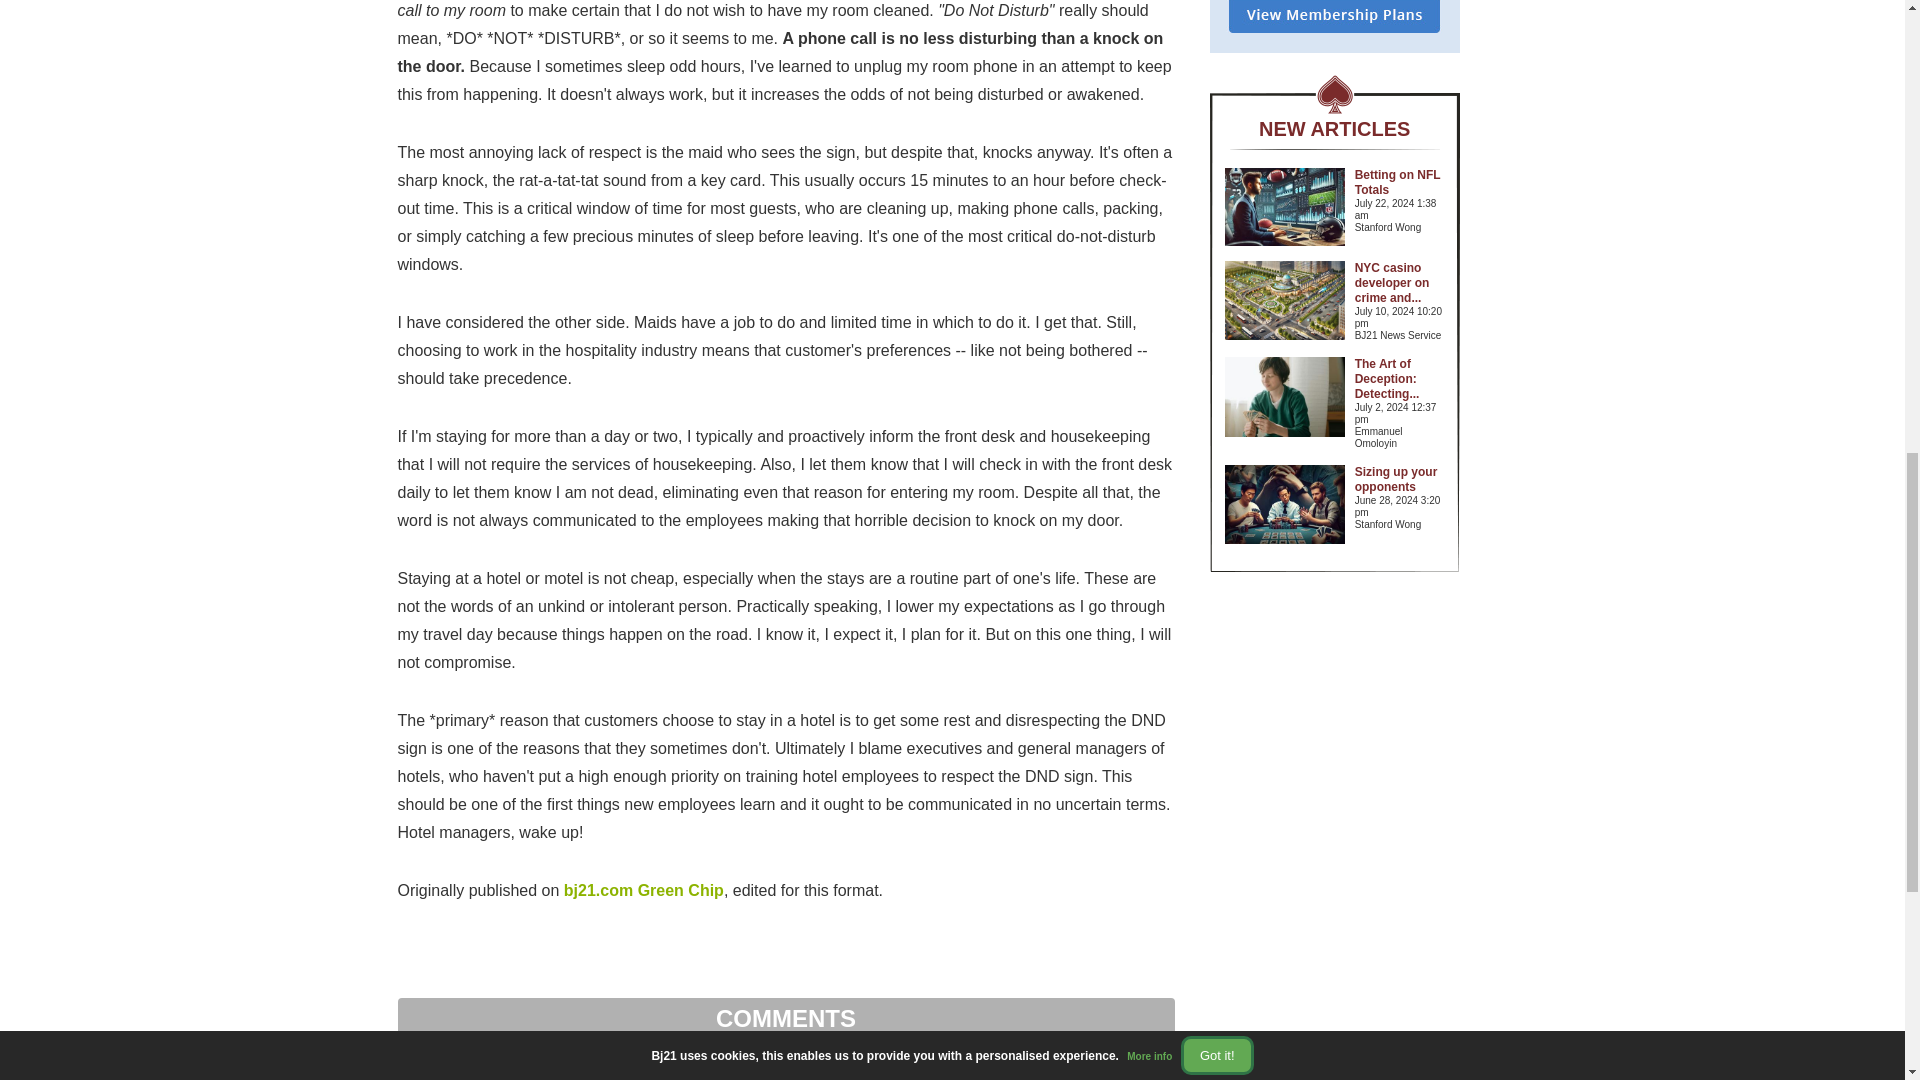  I want to click on NYC casino developer on crime and traffic, so click(1392, 282).